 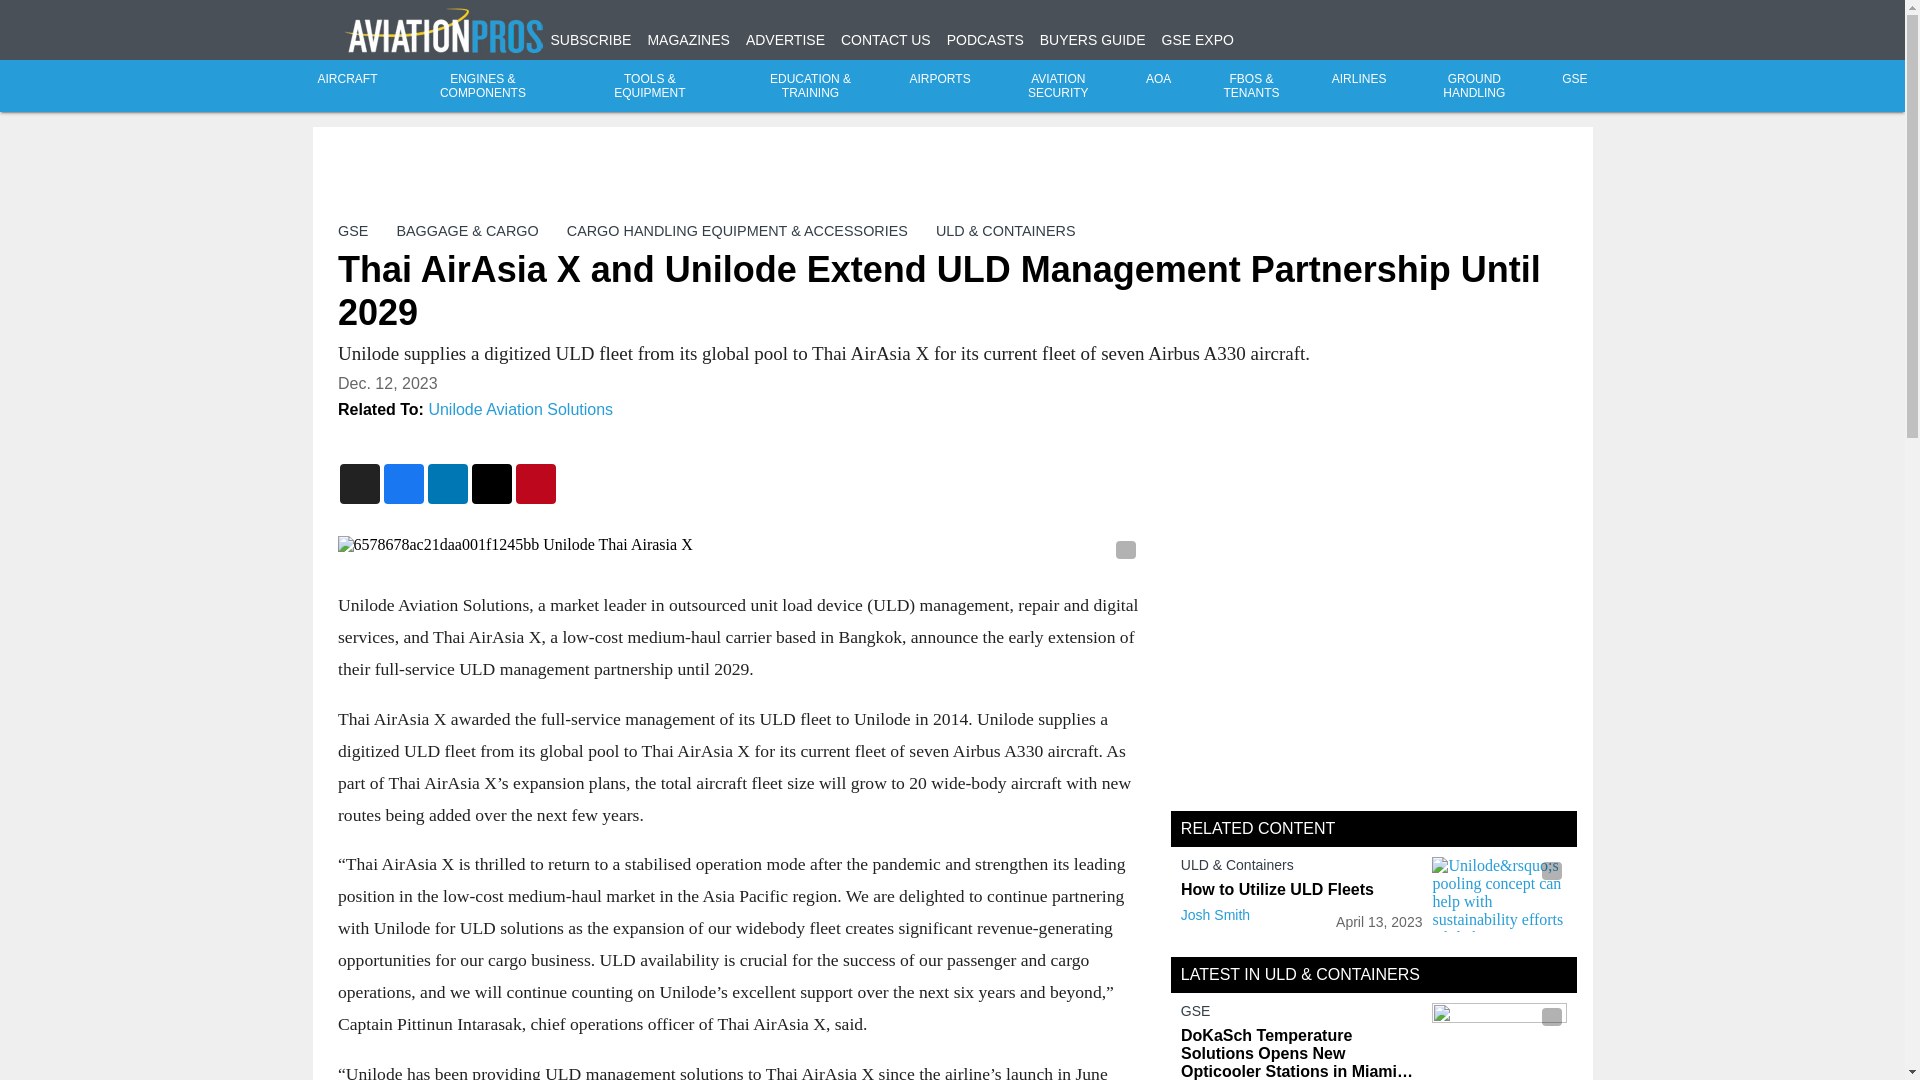 I want to click on AVIATION SECURITY, so click(x=1058, y=86).